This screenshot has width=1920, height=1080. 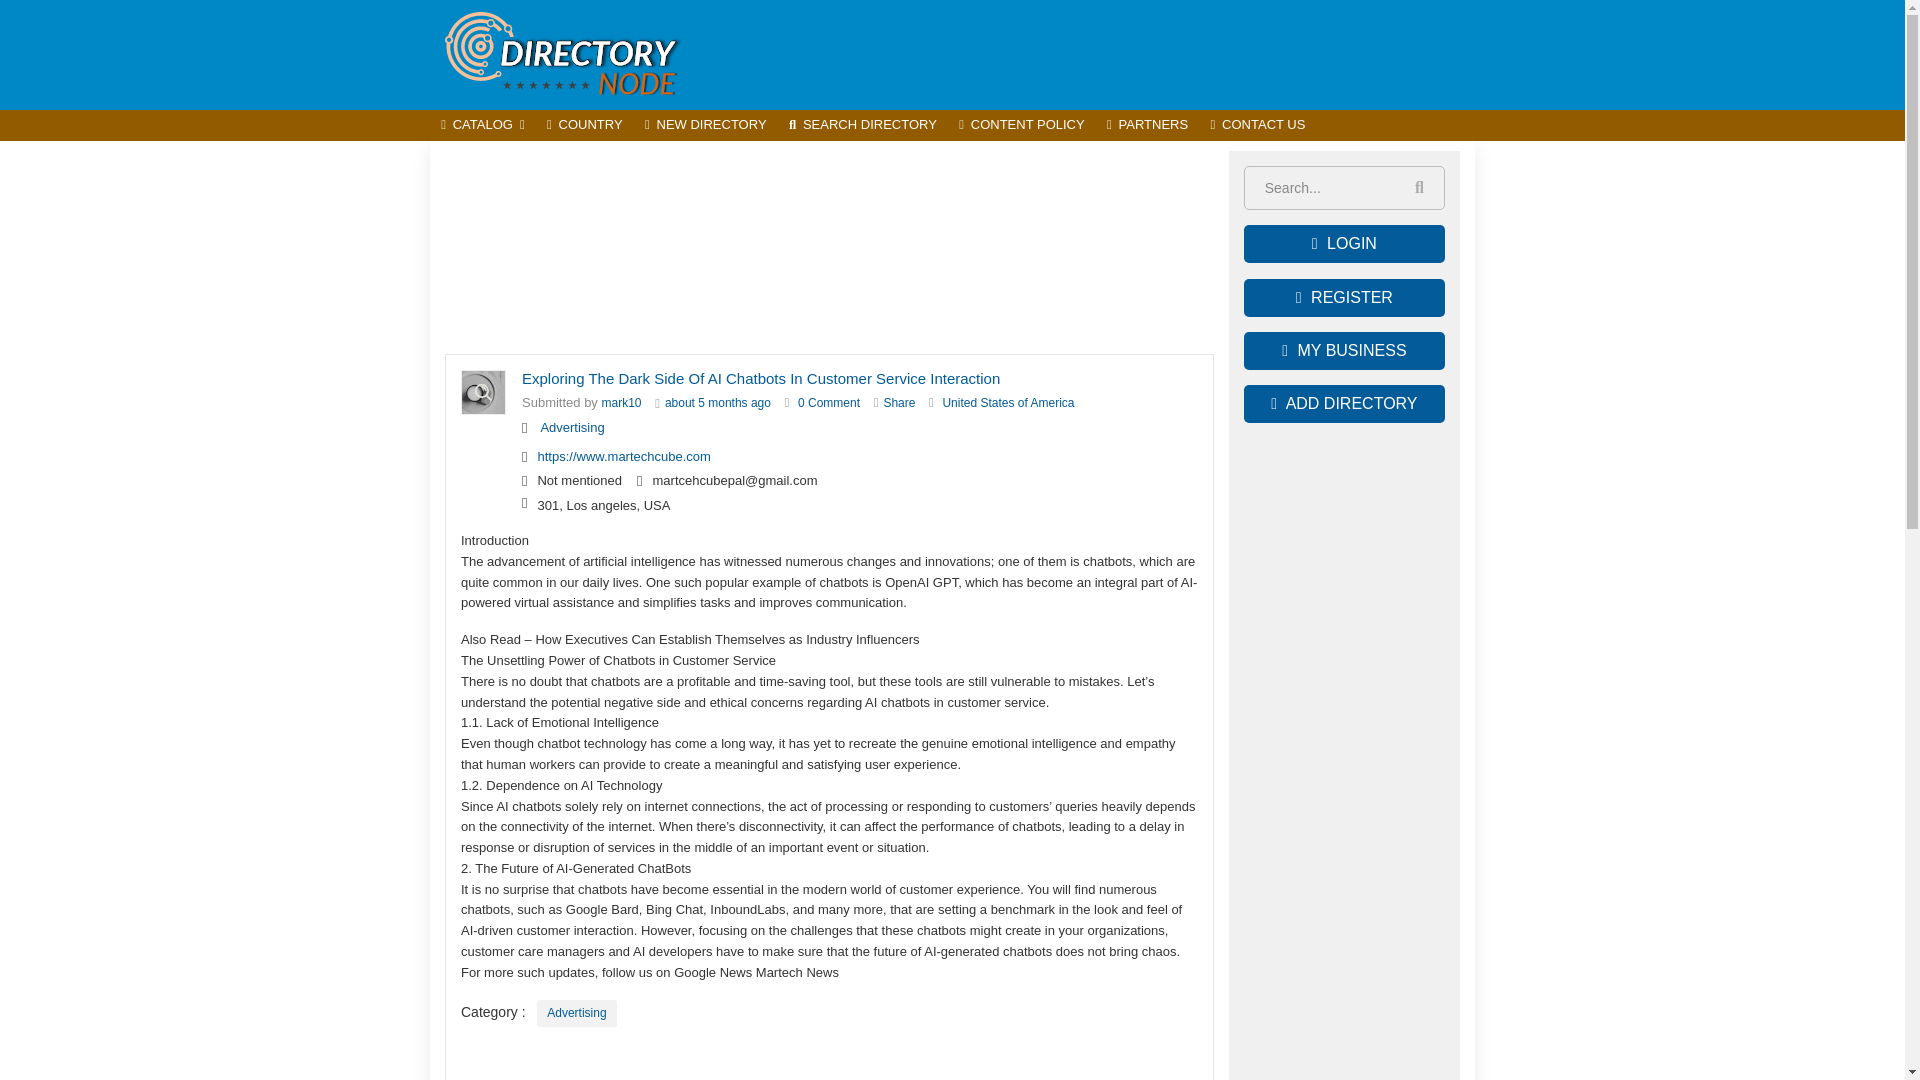 What do you see at coordinates (622, 403) in the screenshot?
I see `mark10` at bounding box center [622, 403].